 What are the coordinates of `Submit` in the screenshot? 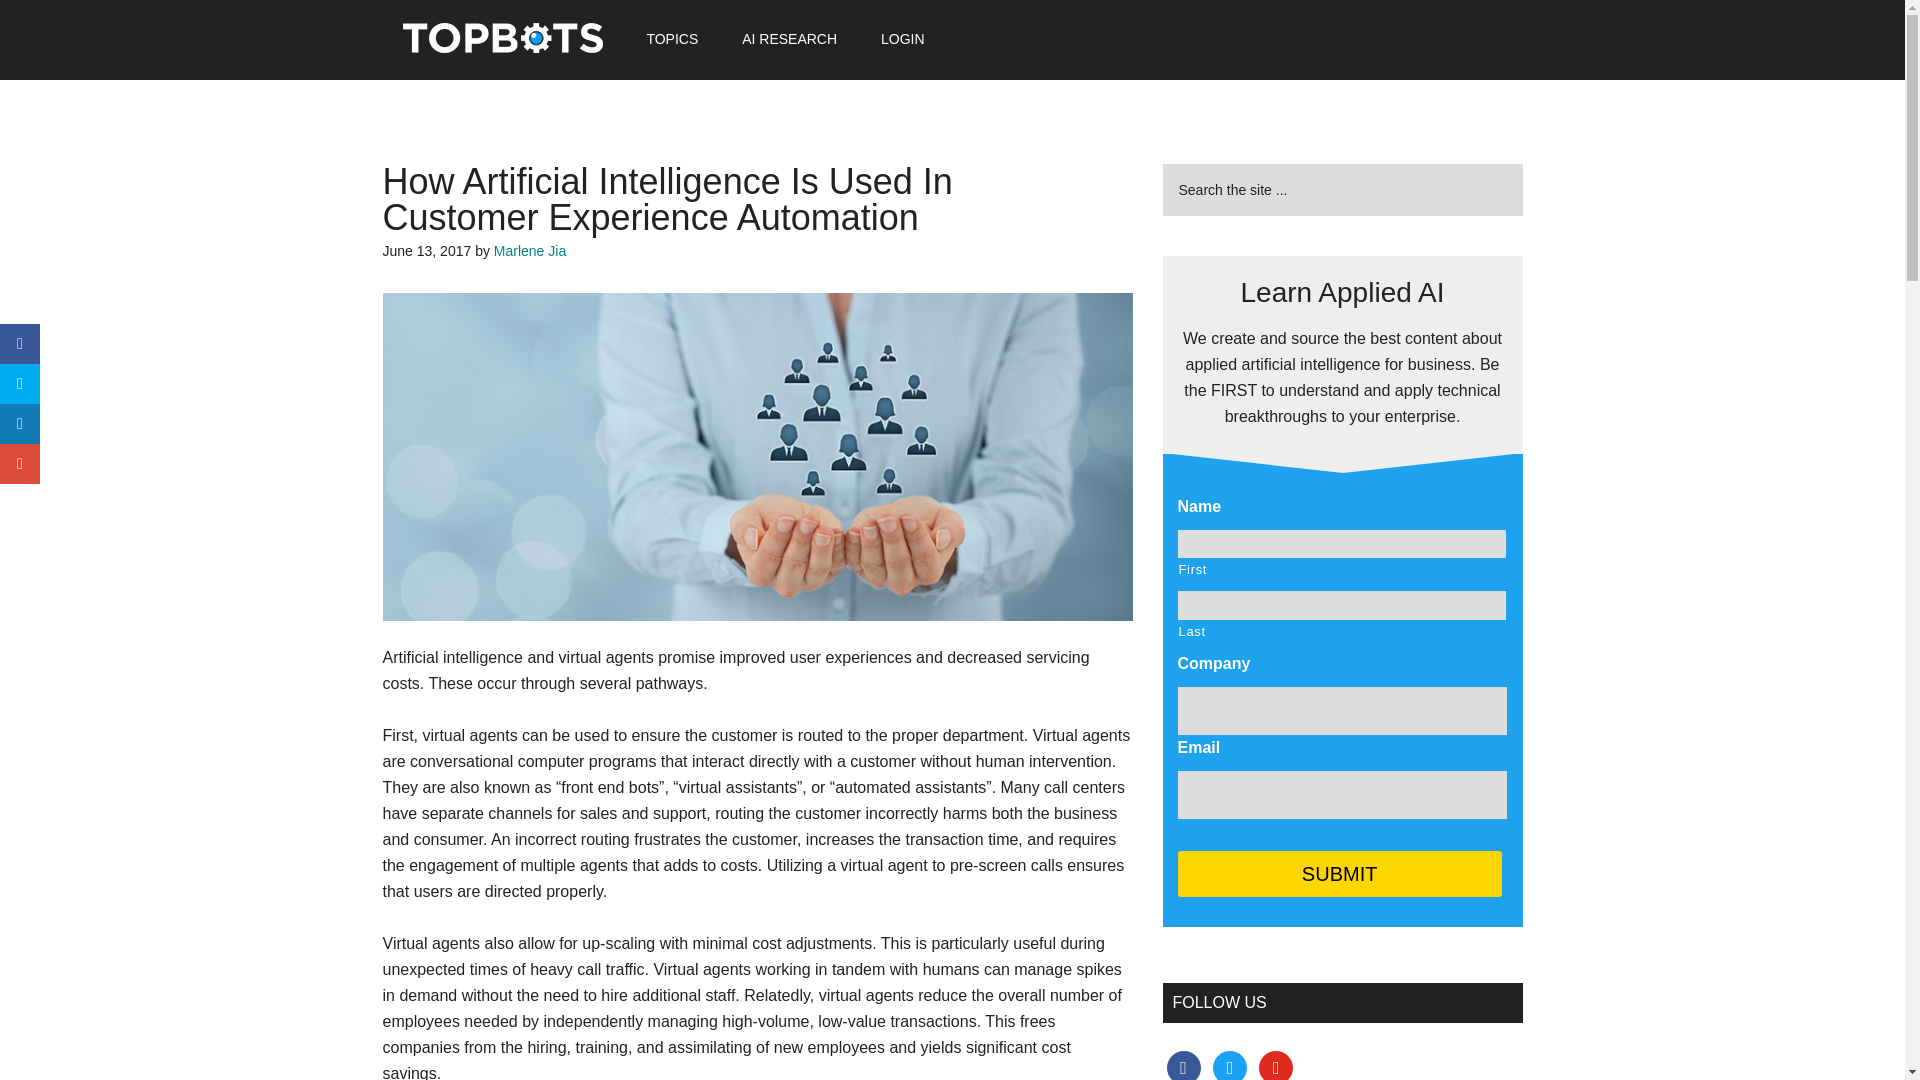 It's located at (1340, 874).